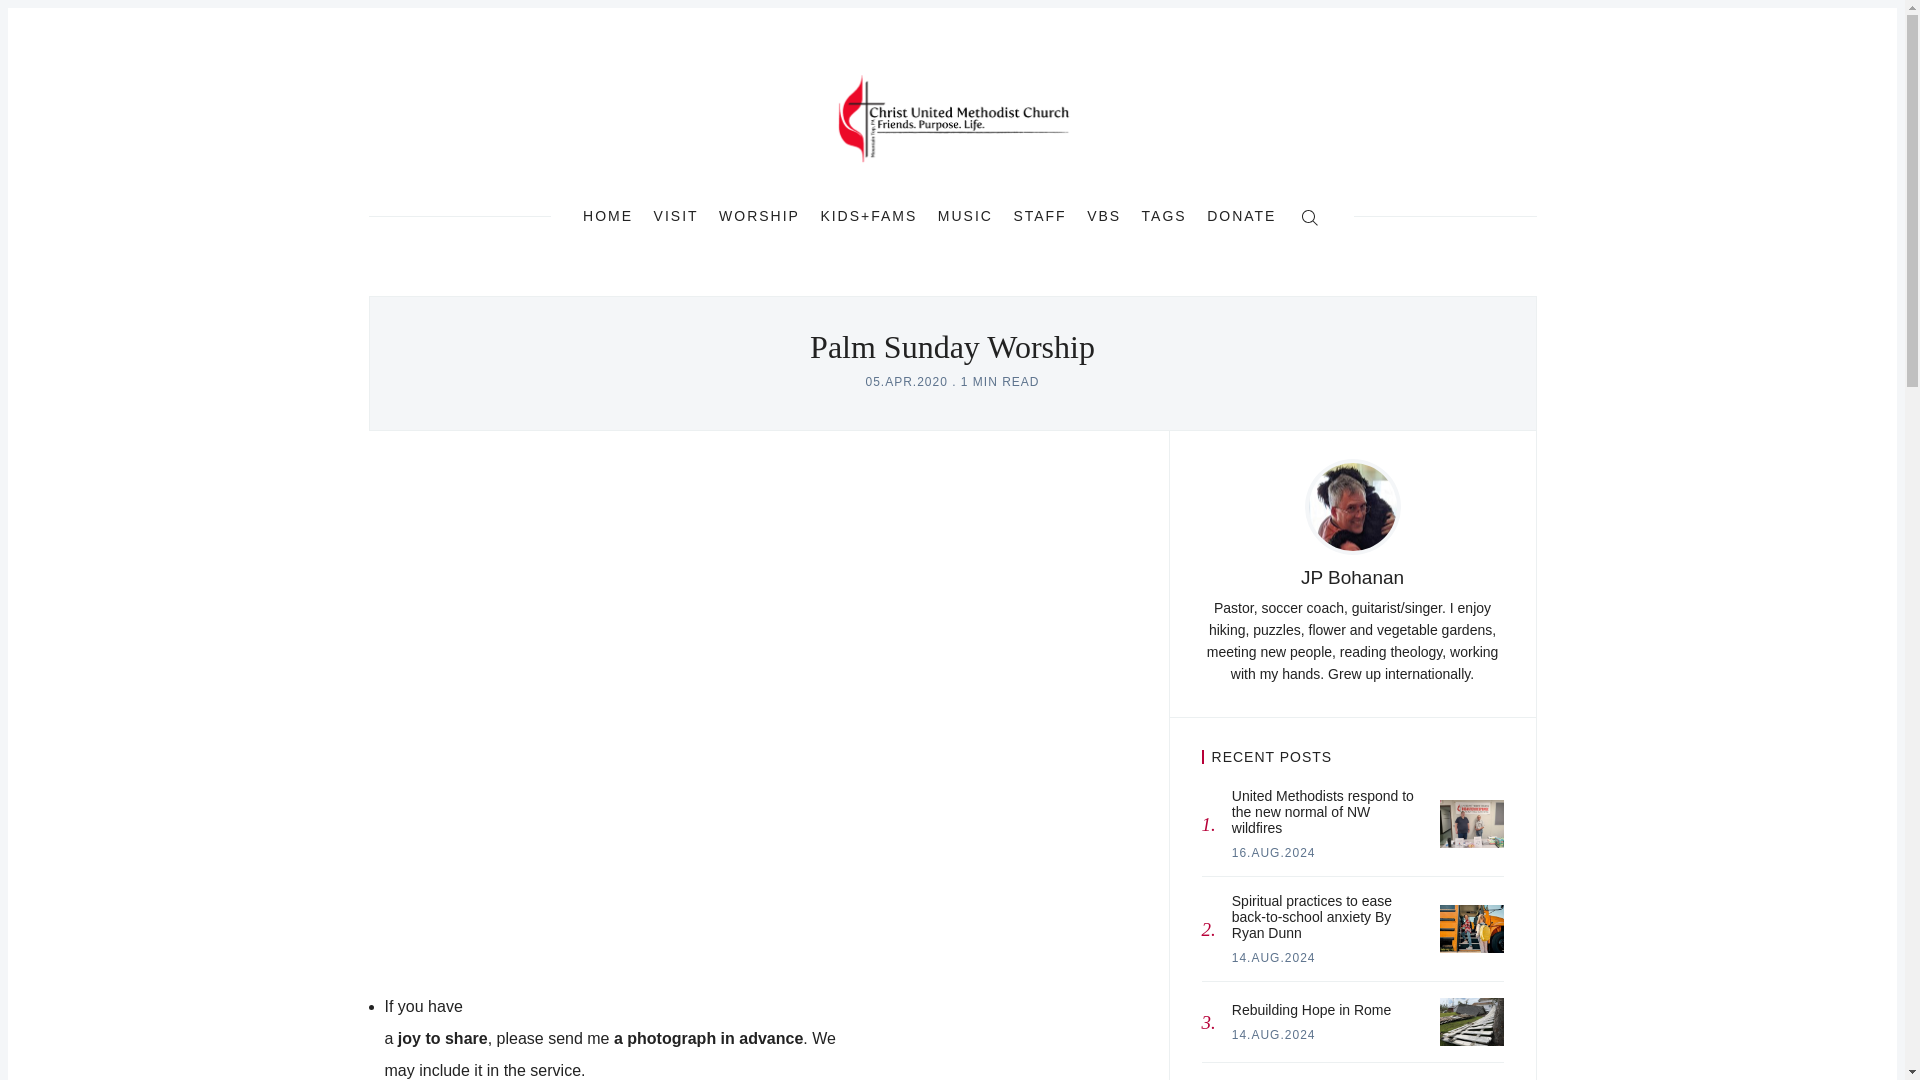 This screenshot has width=1920, height=1080. What do you see at coordinates (965, 216) in the screenshot?
I see `MUSIC` at bounding box center [965, 216].